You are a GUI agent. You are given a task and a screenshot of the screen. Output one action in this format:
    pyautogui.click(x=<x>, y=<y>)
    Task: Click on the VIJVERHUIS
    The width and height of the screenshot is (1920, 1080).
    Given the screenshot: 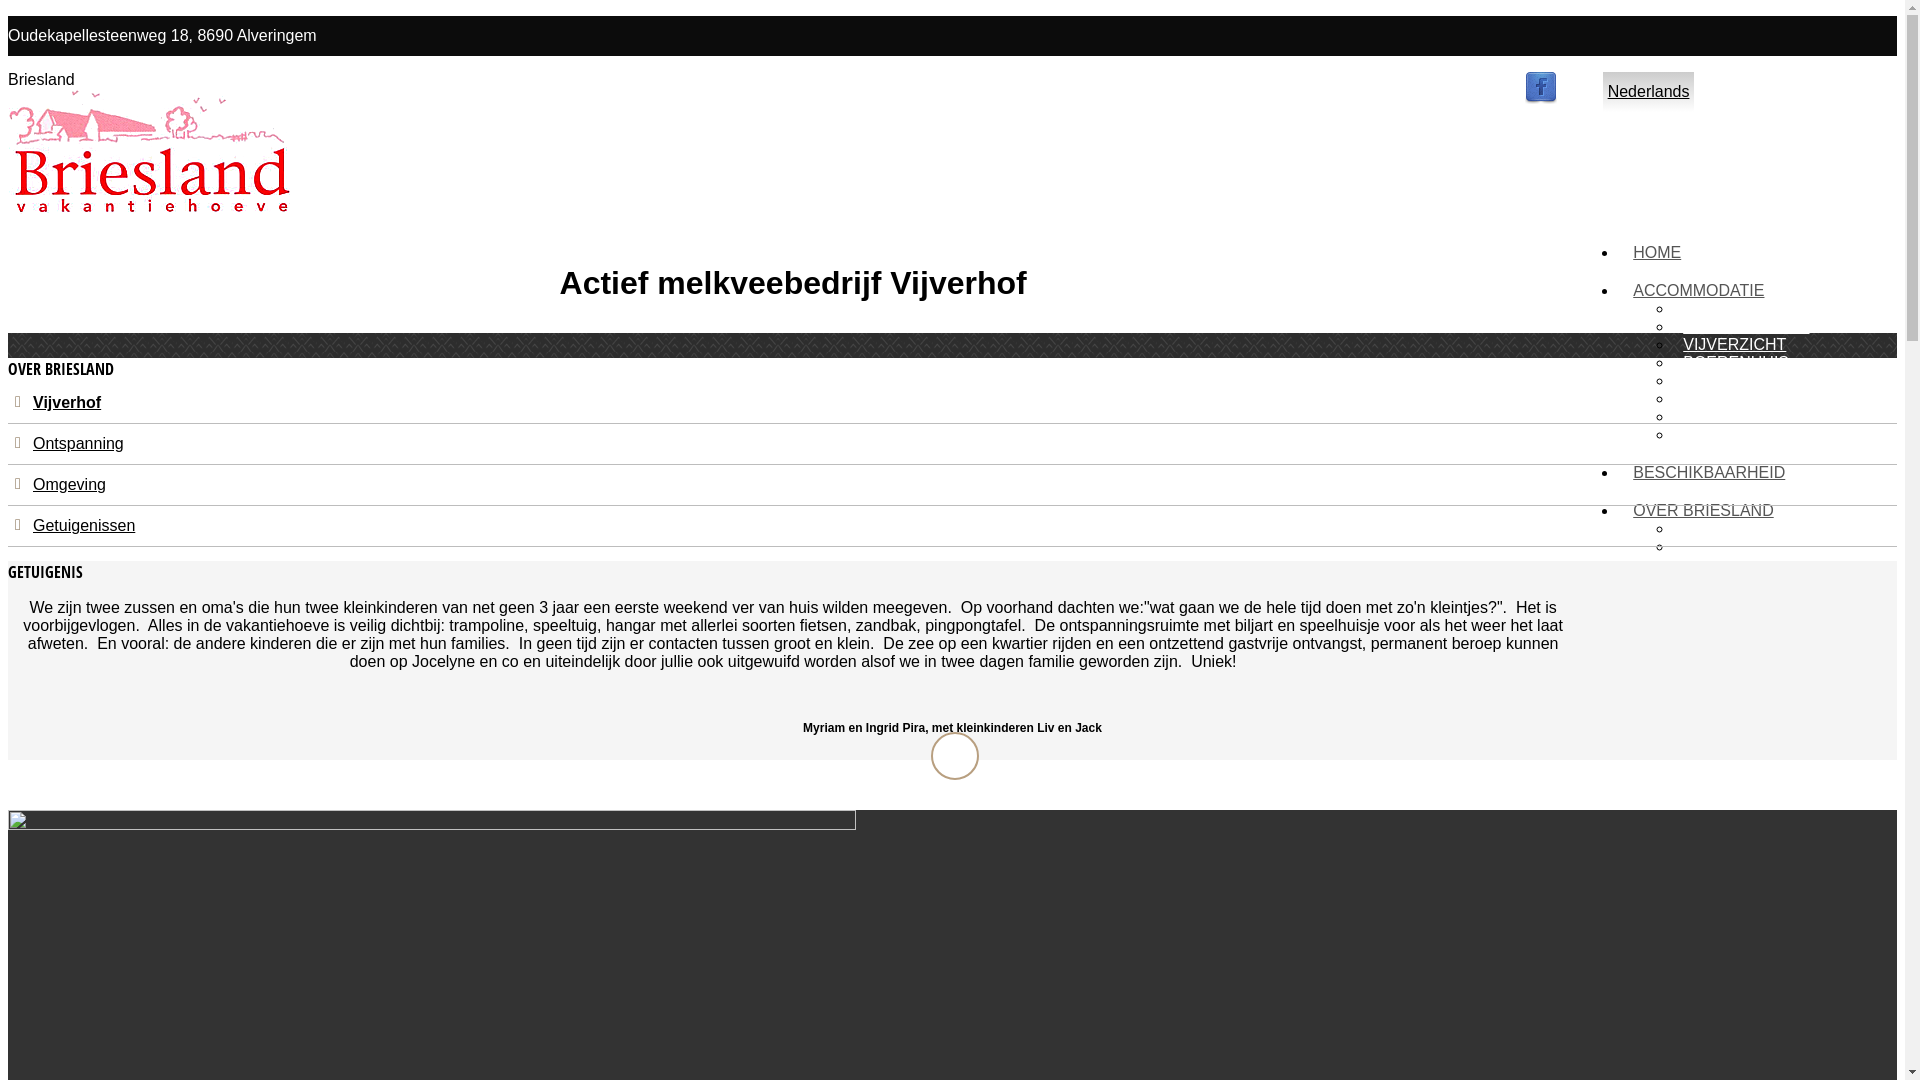 What is the action you would take?
    pyautogui.click(x=1730, y=308)
    